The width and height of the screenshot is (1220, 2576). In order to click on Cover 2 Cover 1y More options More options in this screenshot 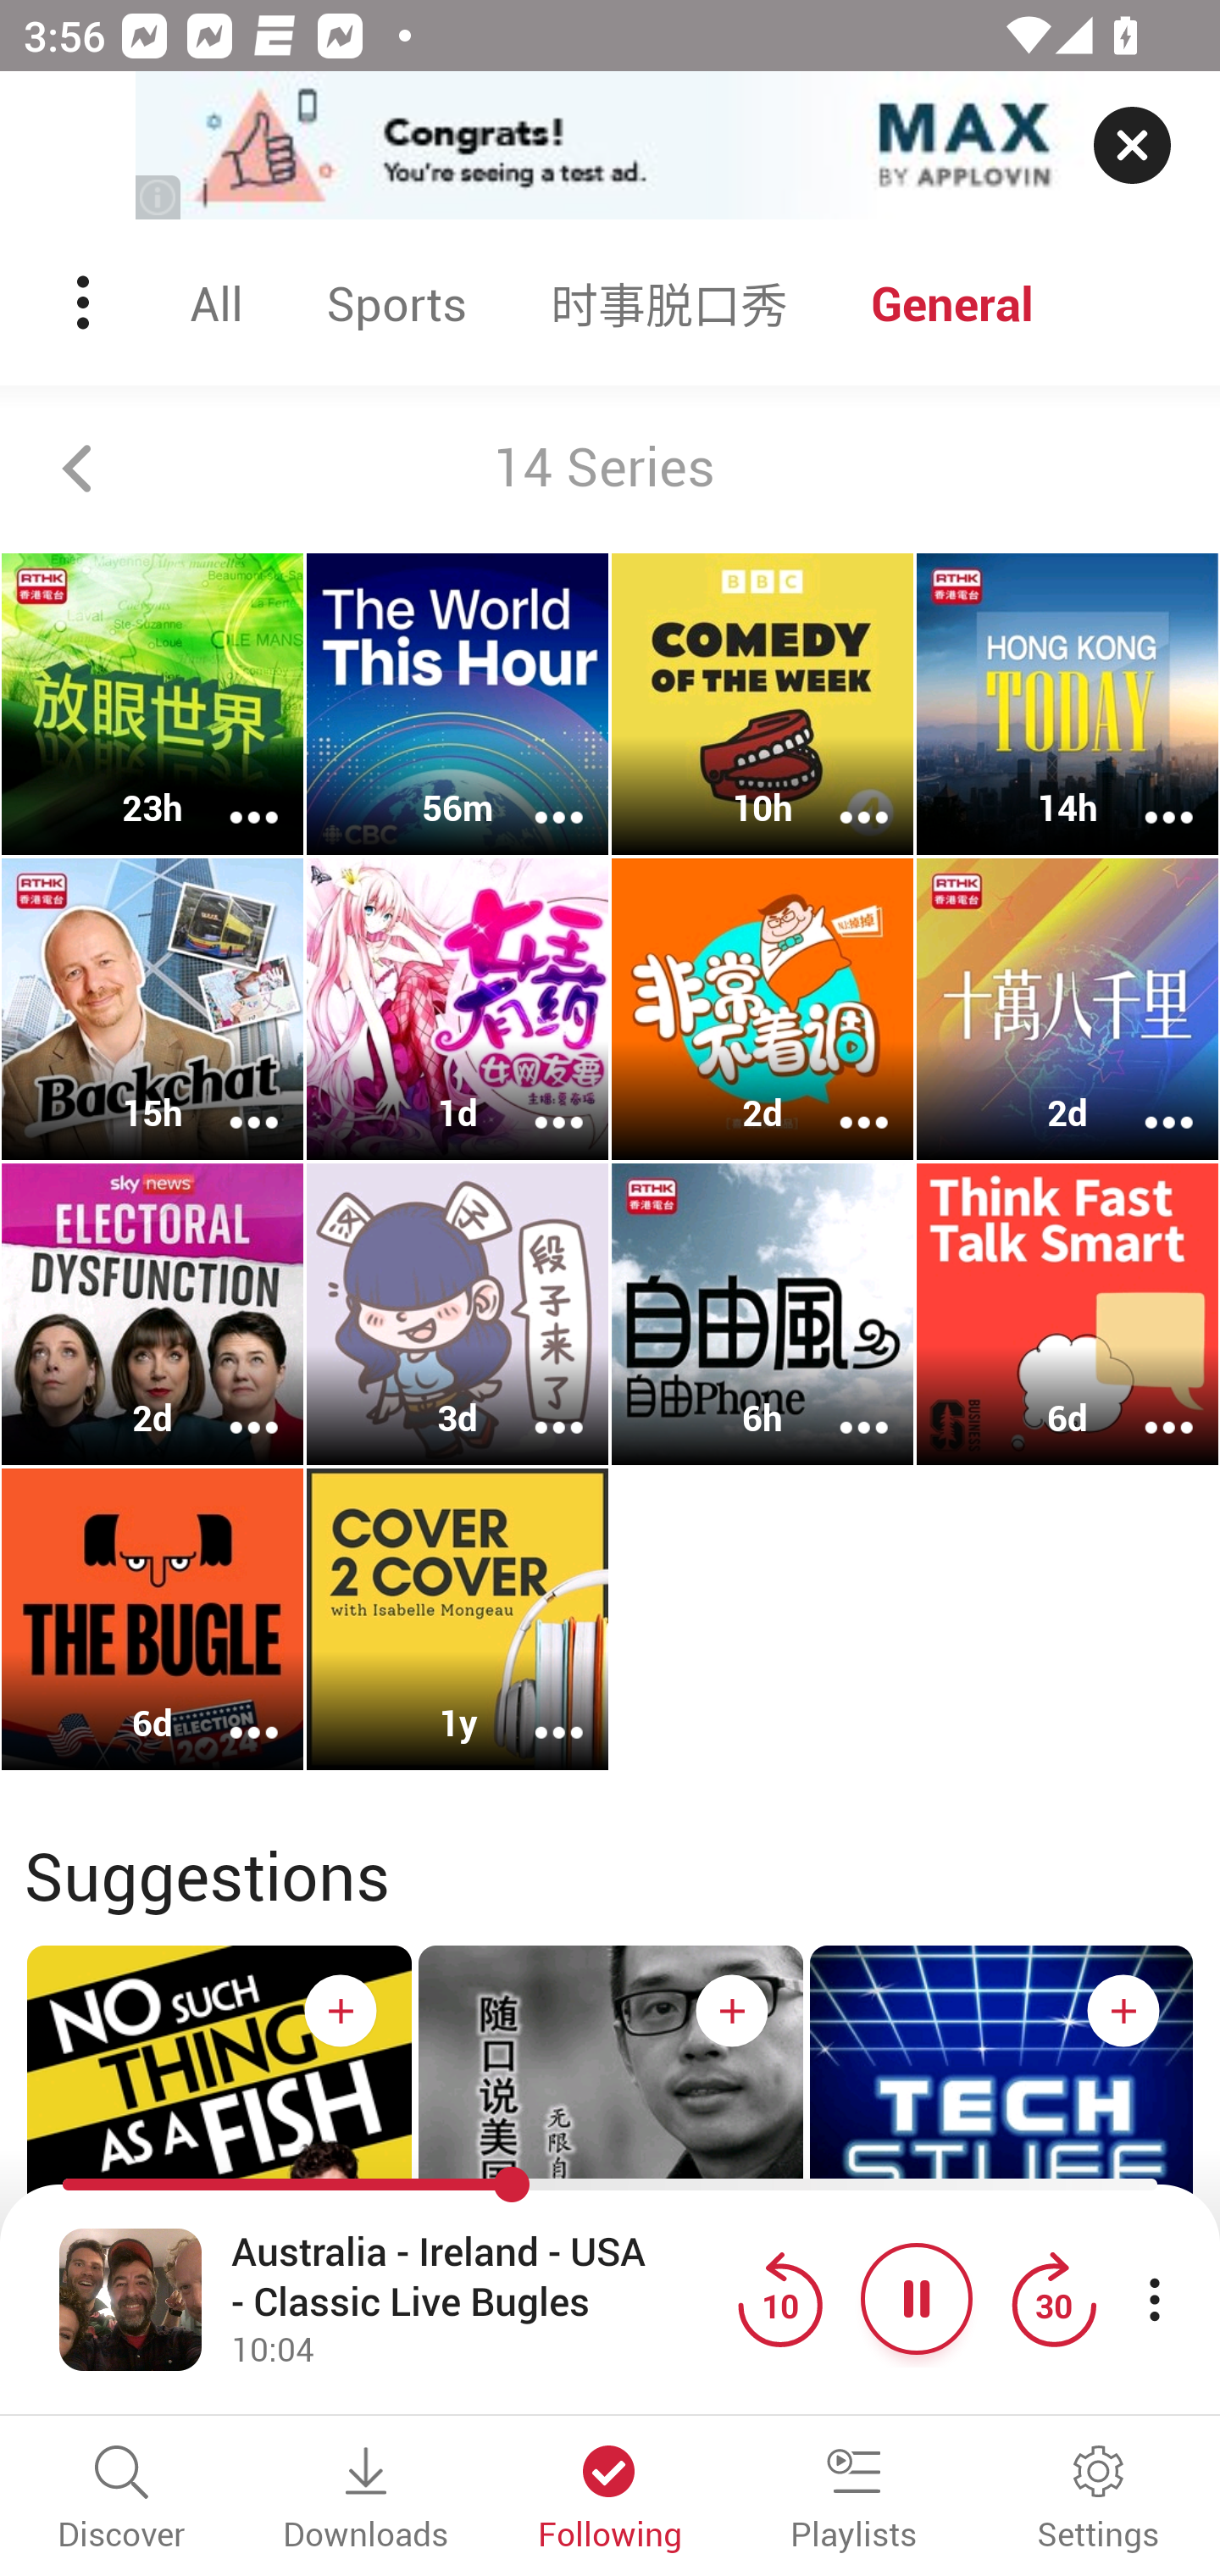, I will do `click(457, 1618)`.